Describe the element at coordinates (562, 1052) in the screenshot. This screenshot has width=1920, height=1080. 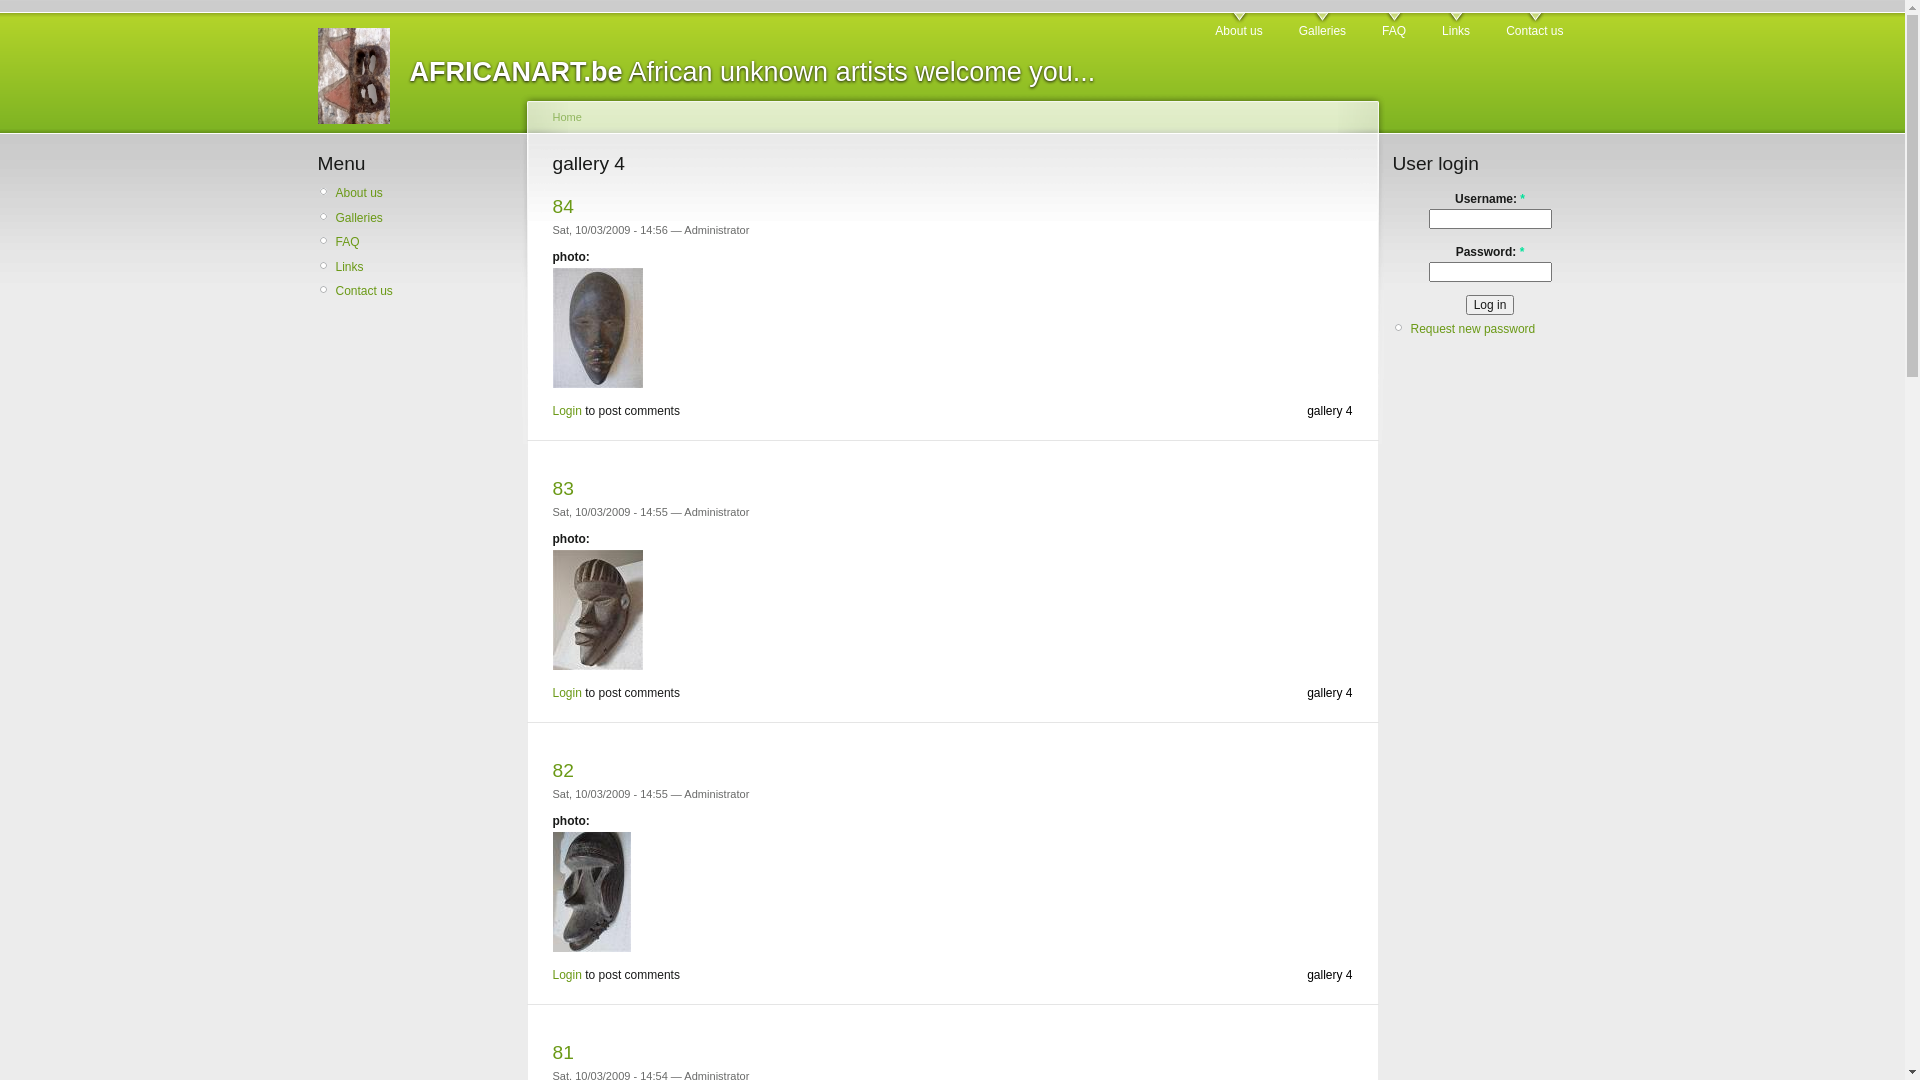
I see `81` at that location.